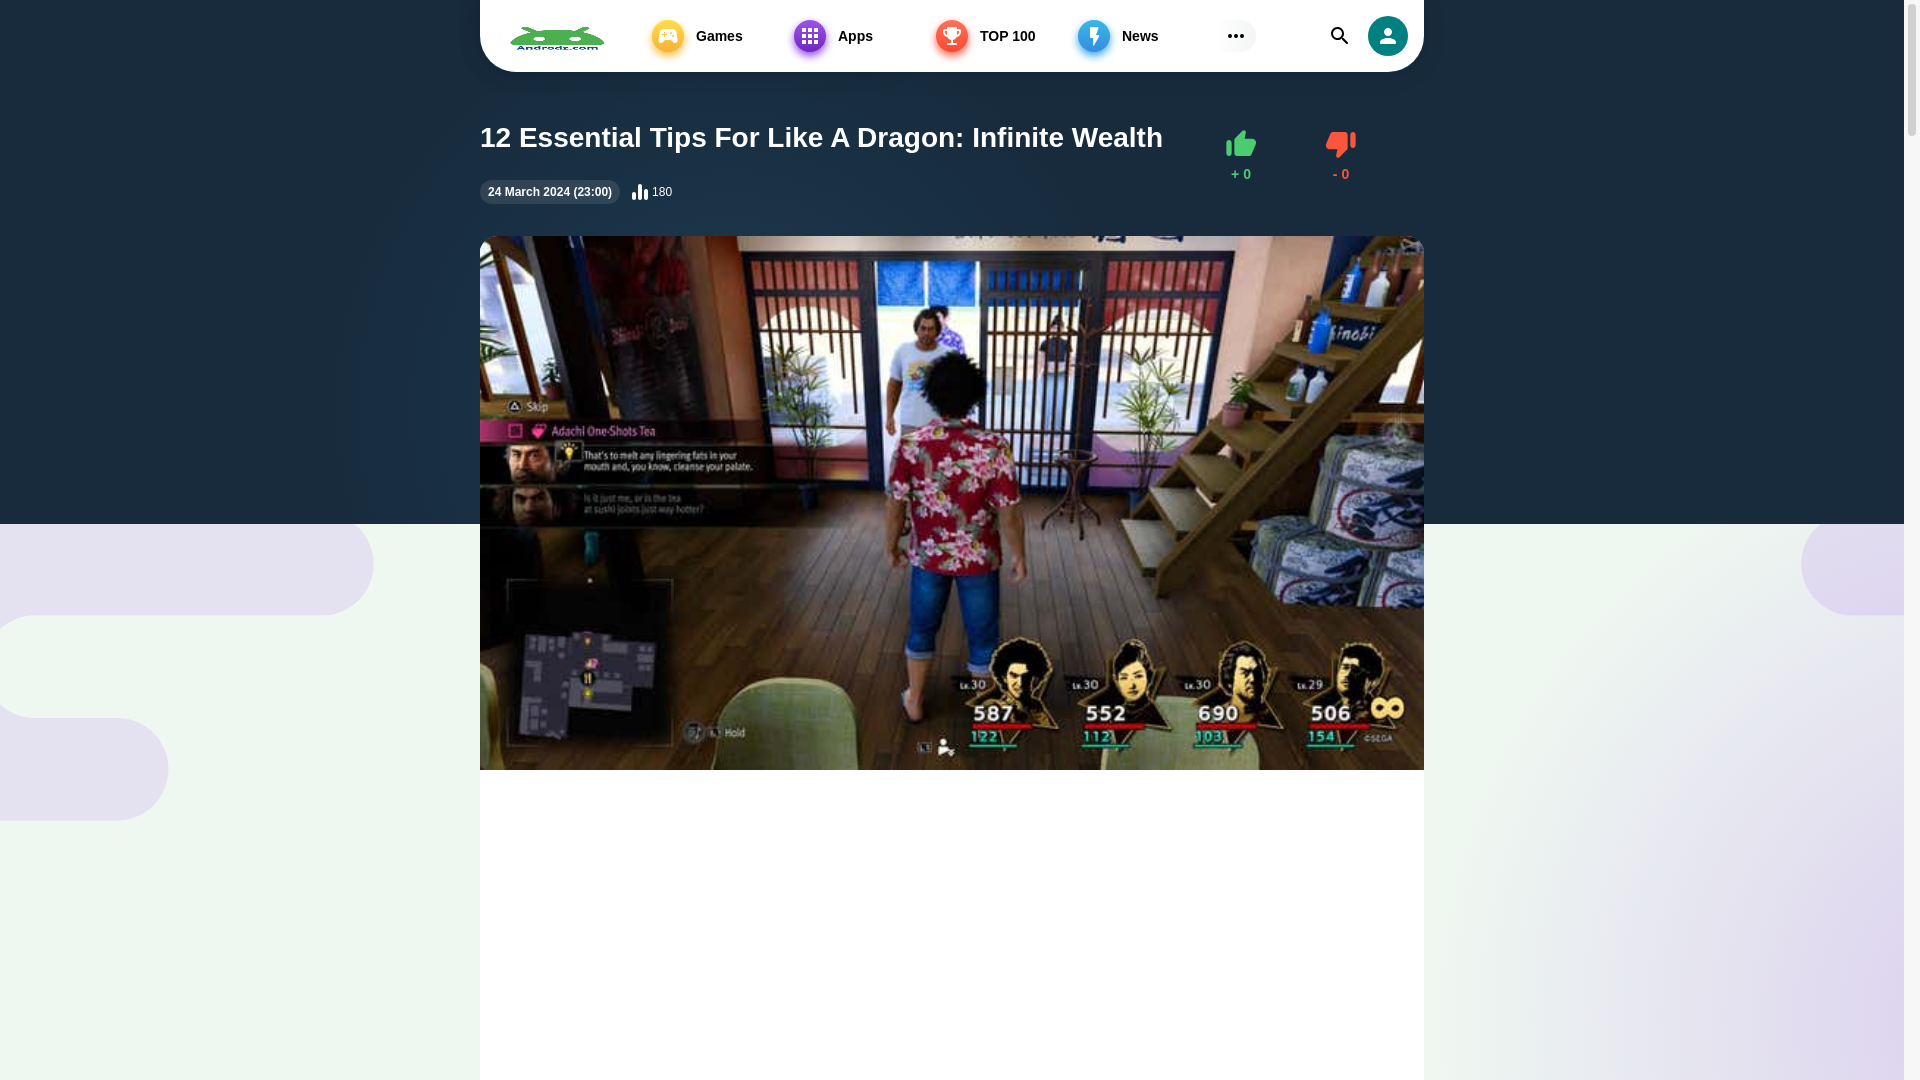 This screenshot has width=1920, height=1080. What do you see at coordinates (1002, 36) in the screenshot?
I see `TOP 100` at bounding box center [1002, 36].